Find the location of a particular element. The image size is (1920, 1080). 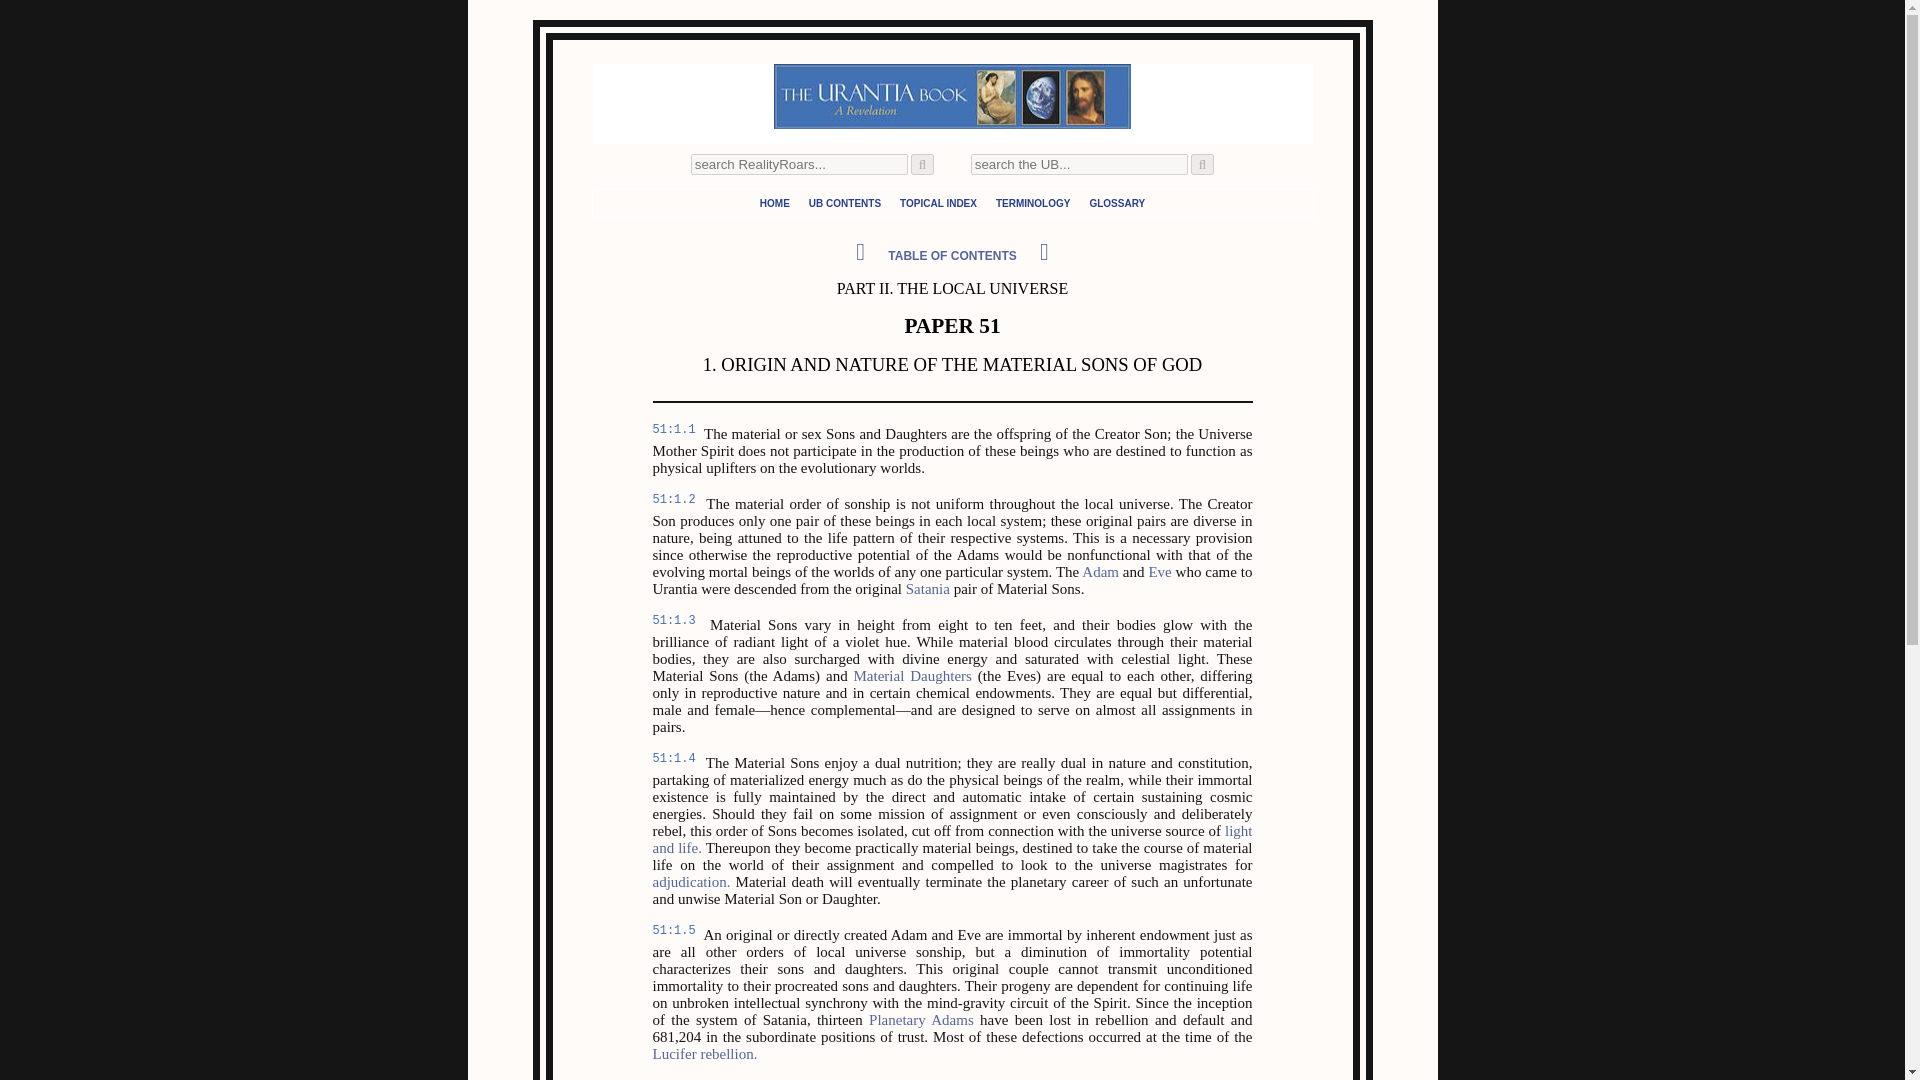

light and life. is located at coordinates (952, 839).